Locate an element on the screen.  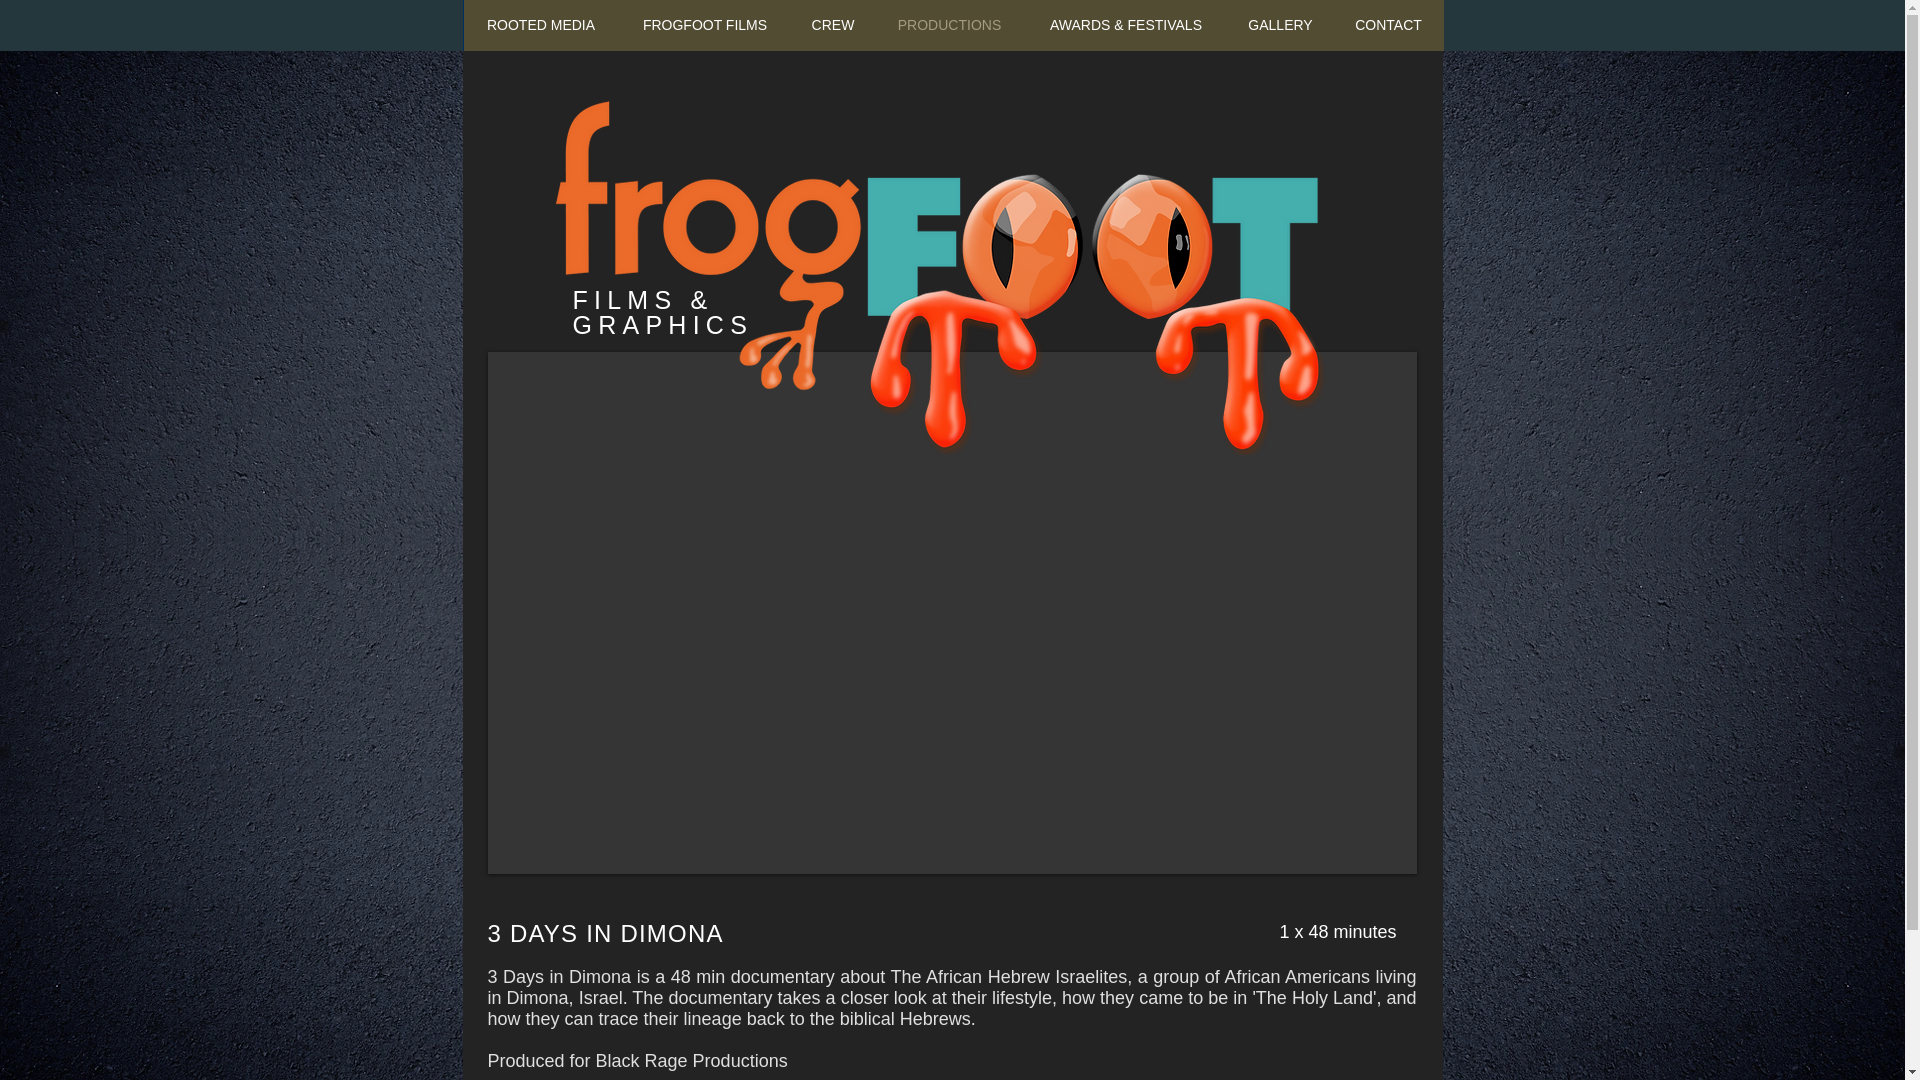
GALLERY is located at coordinates (1281, 25).